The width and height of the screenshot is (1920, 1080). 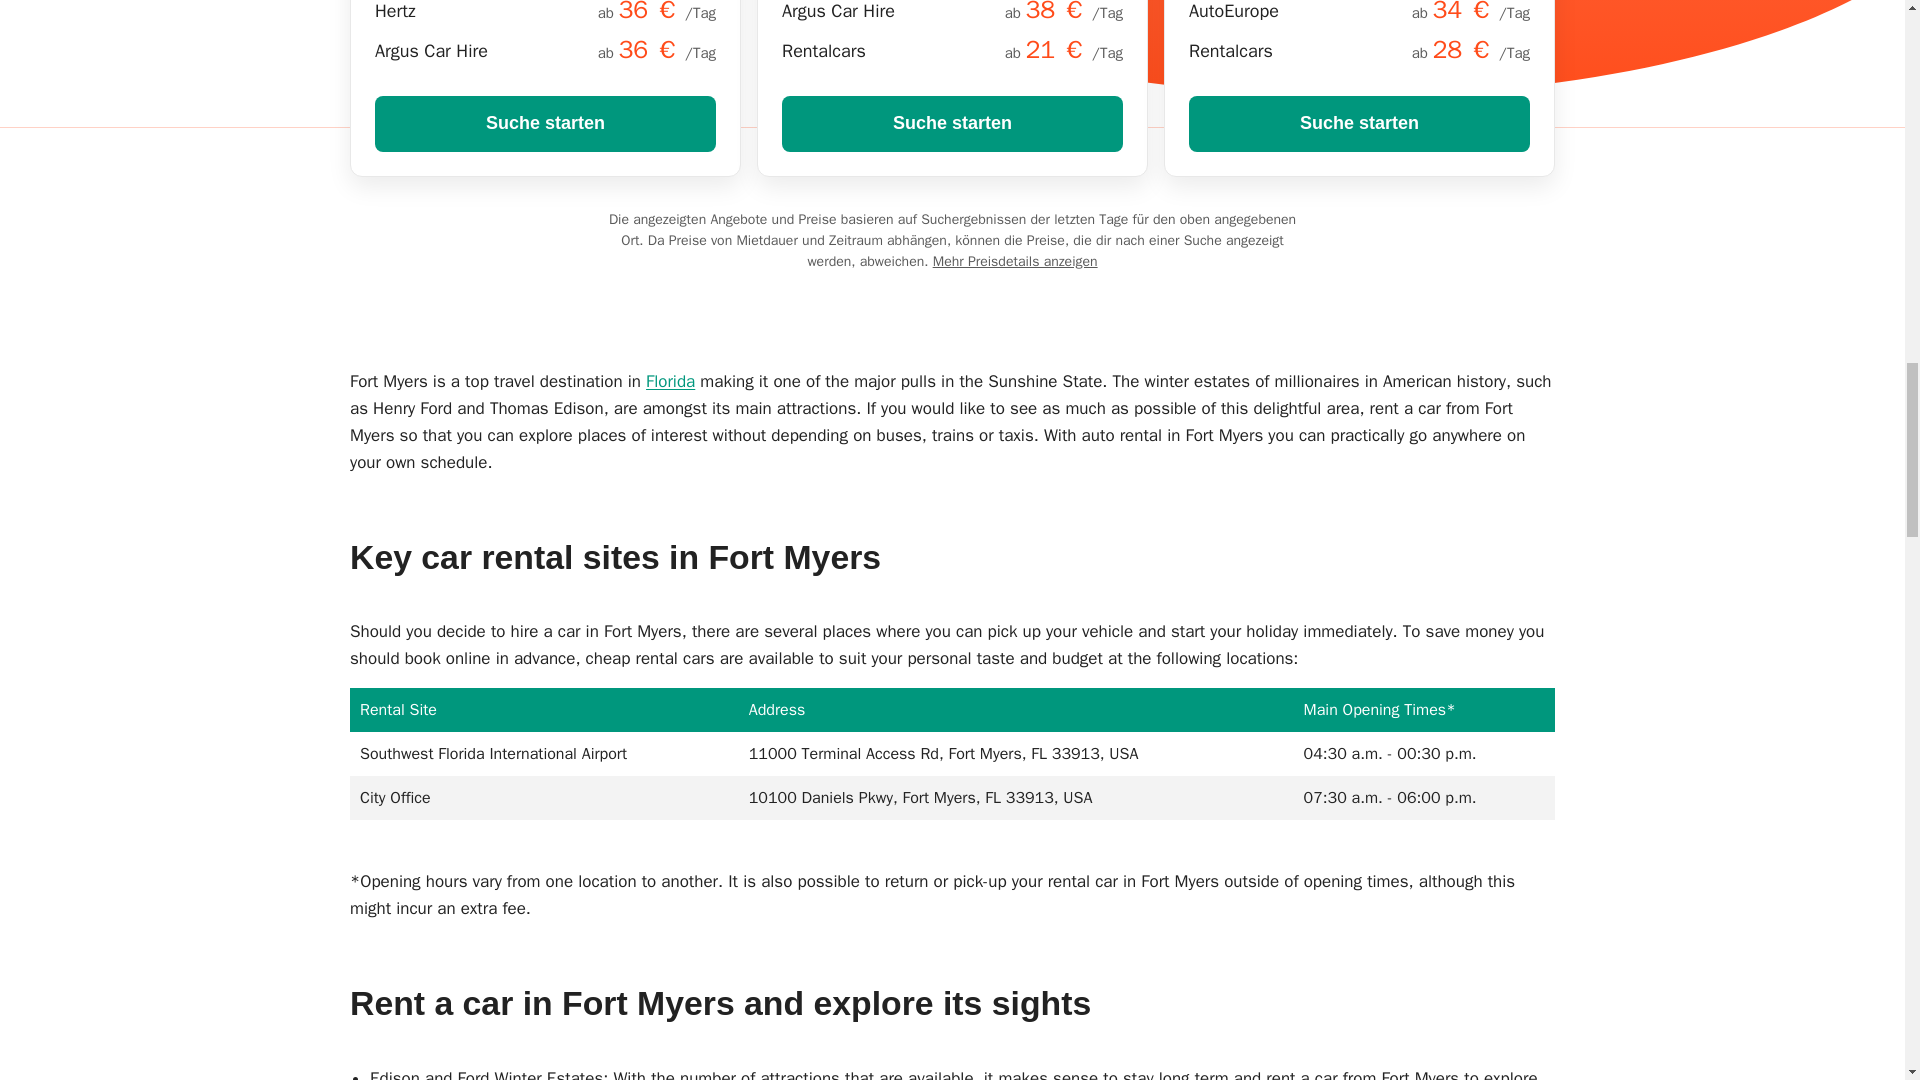 I want to click on Suche starten, so click(x=1359, y=124).